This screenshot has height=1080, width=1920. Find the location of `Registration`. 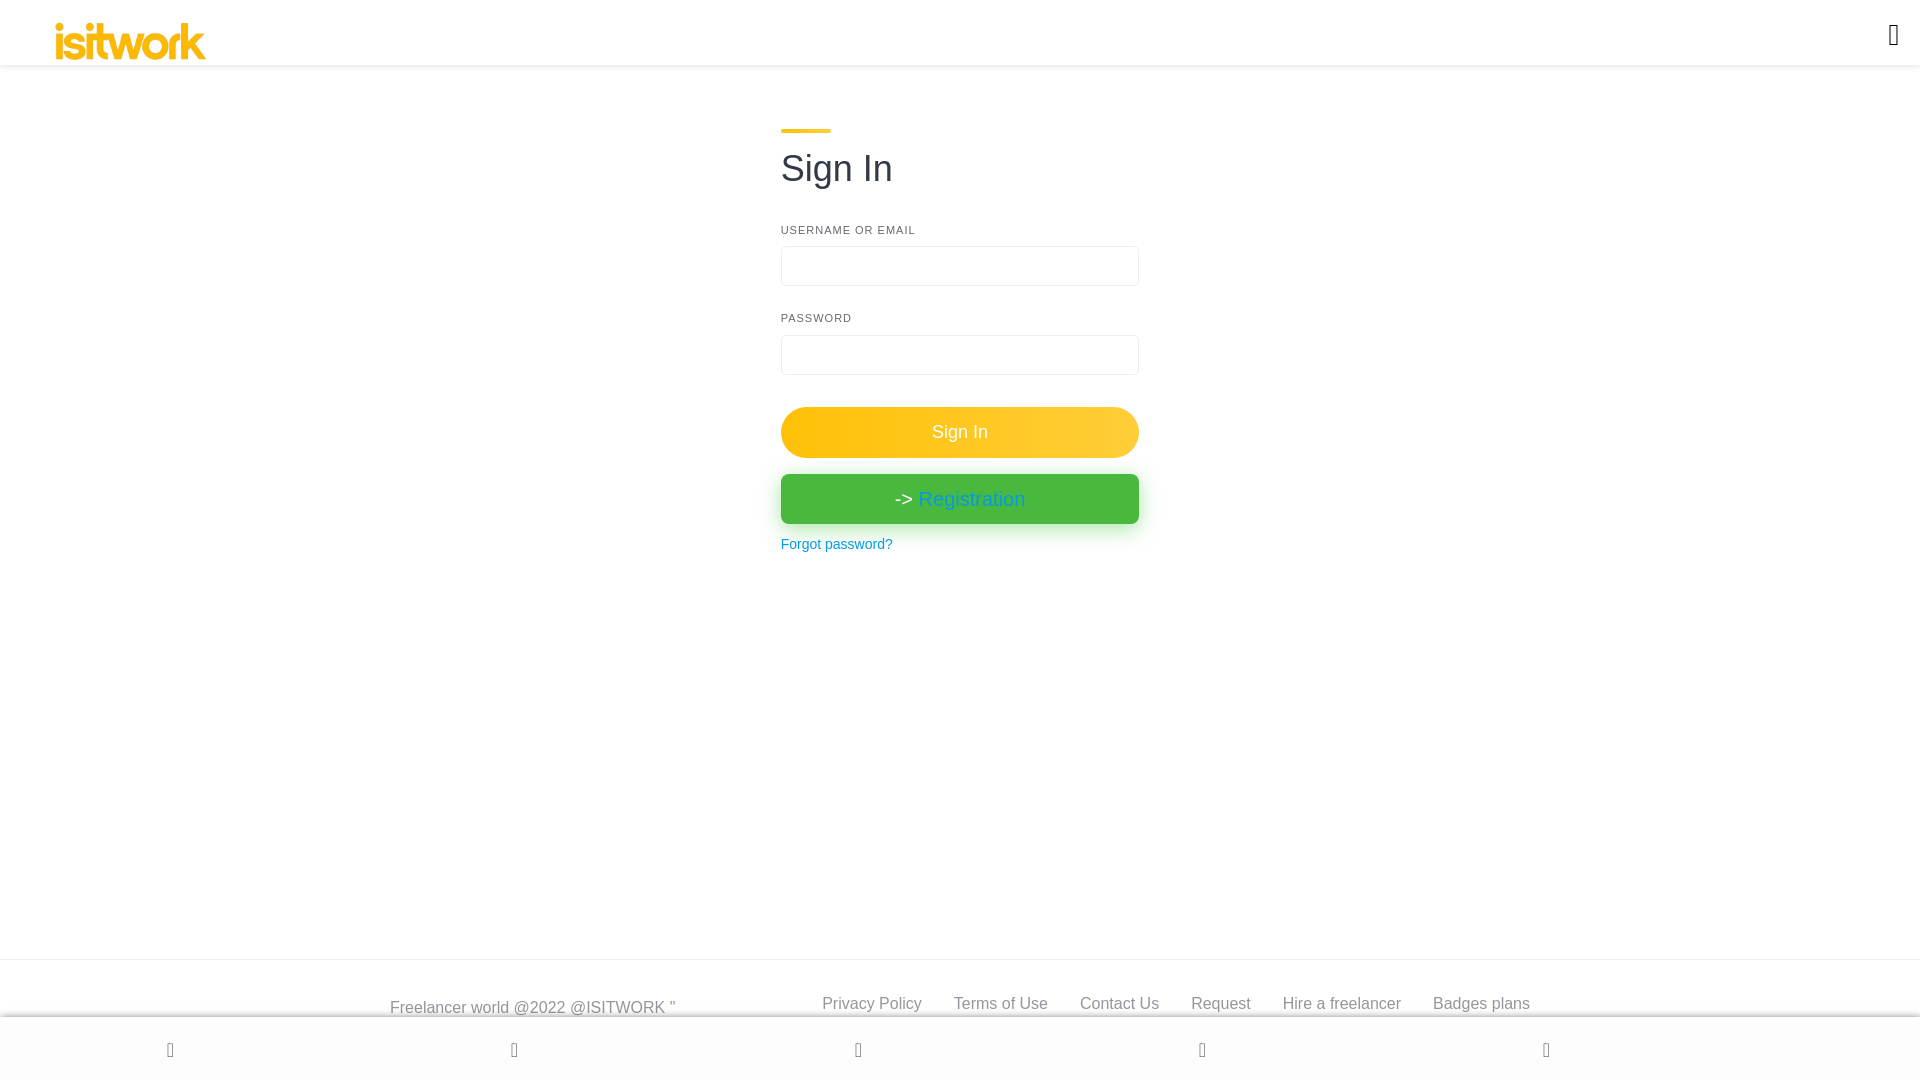

Registration is located at coordinates (972, 498).